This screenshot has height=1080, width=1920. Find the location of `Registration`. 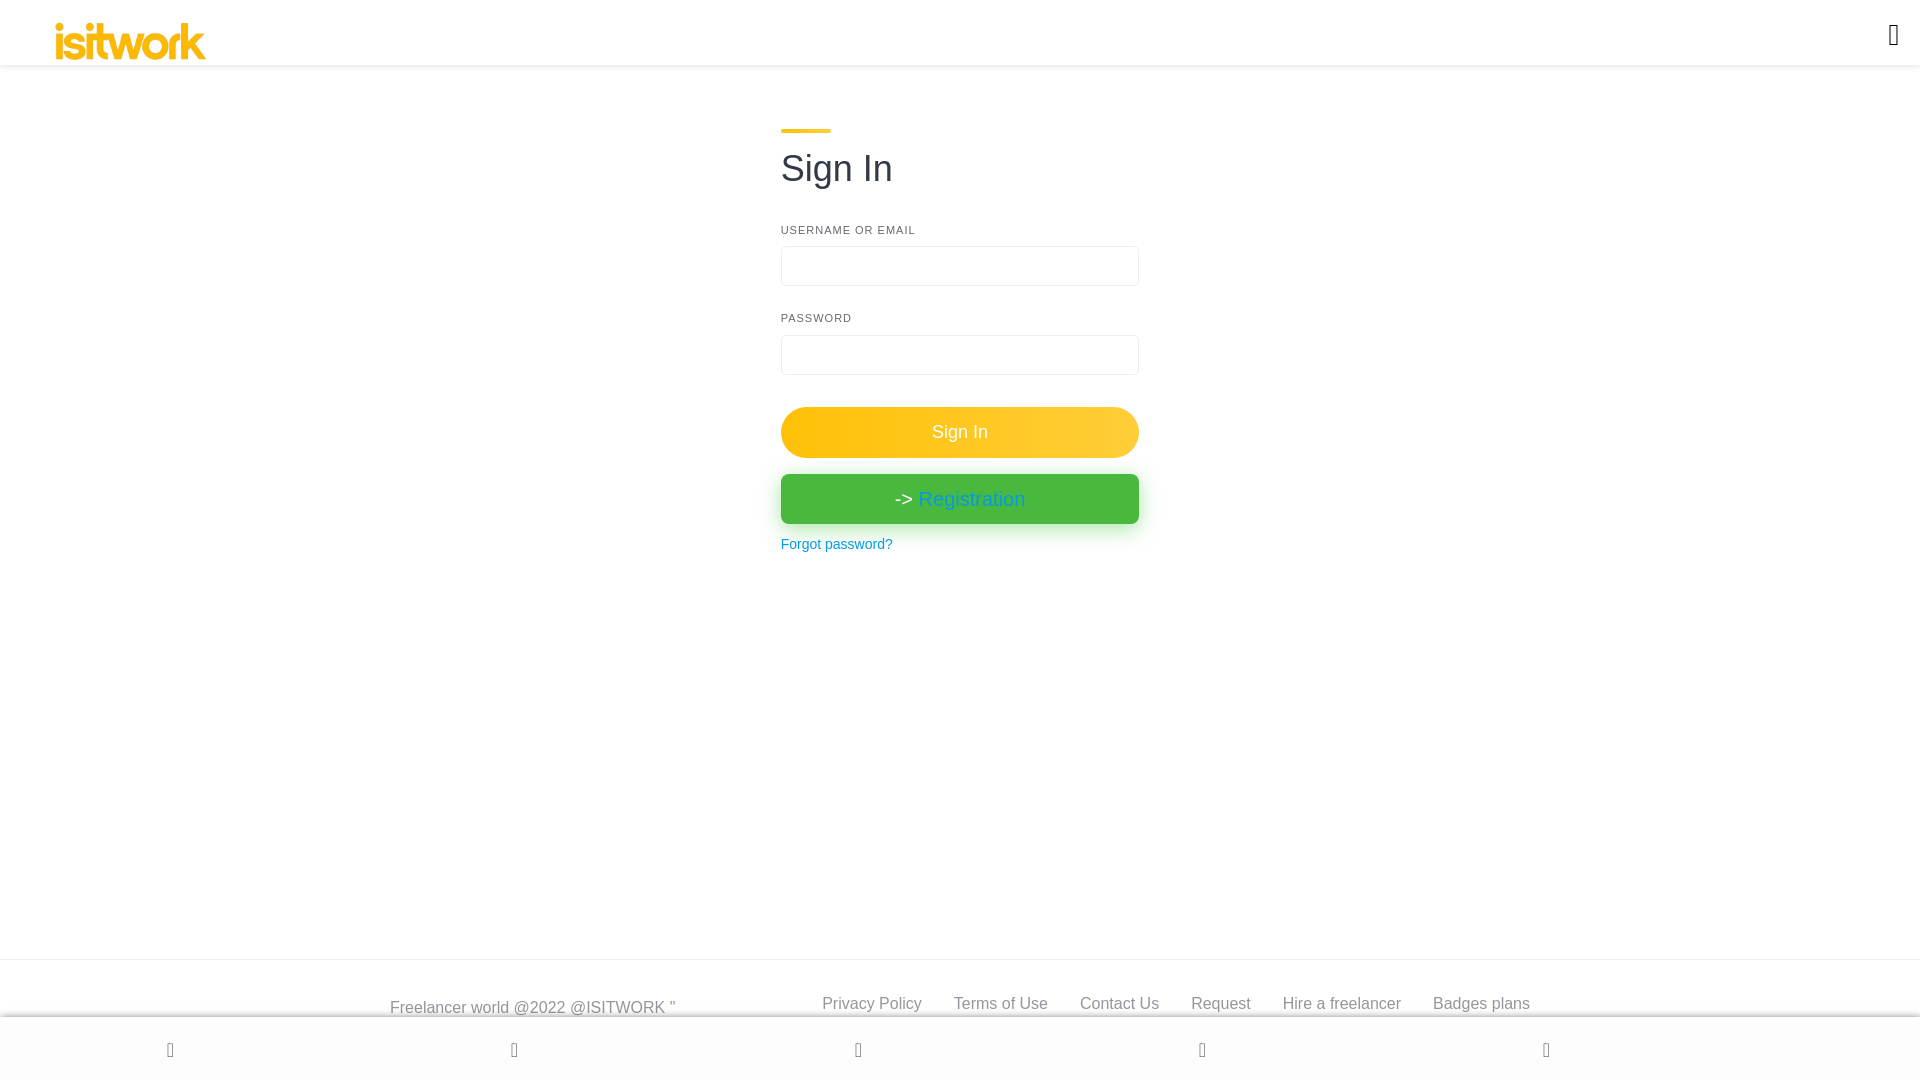

Registration is located at coordinates (972, 498).